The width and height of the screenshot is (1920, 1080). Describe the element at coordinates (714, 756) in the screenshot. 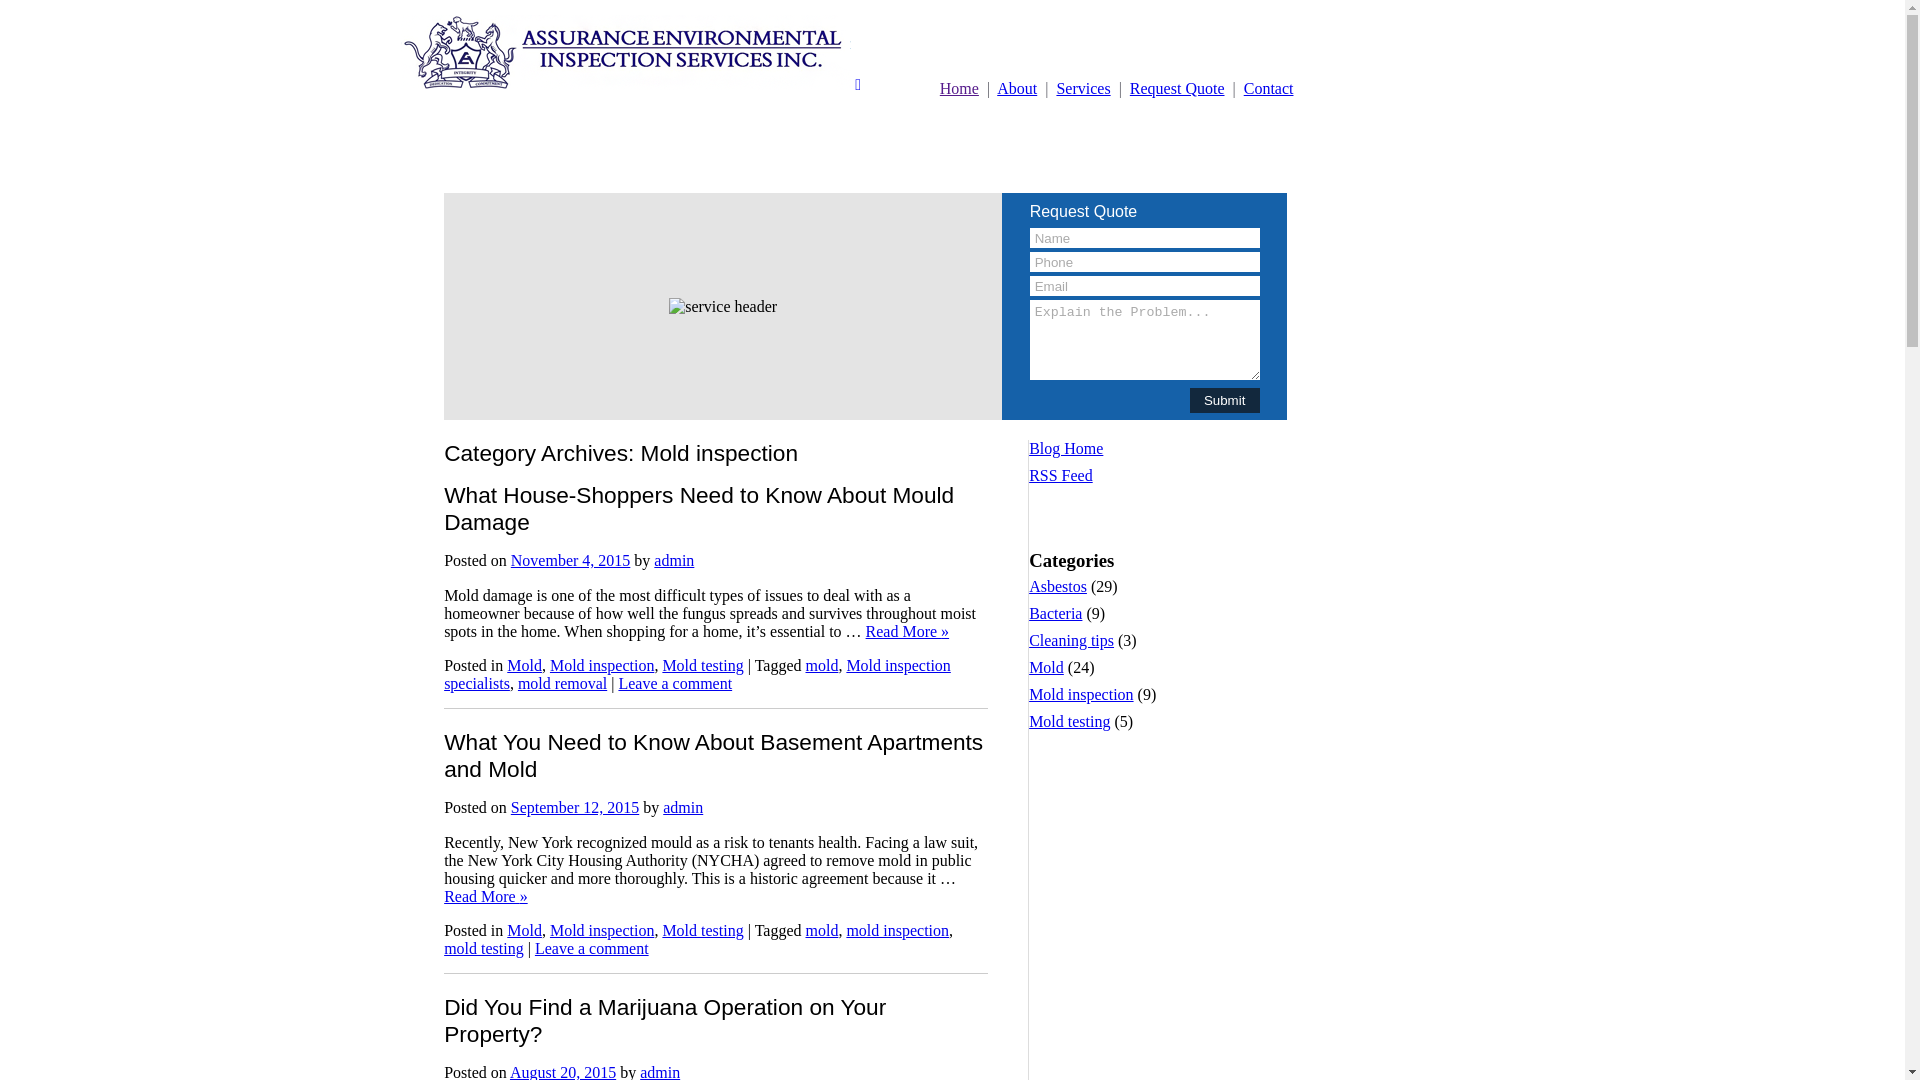

I see `What You Need to Know About Basement Apartments and Mold` at that location.